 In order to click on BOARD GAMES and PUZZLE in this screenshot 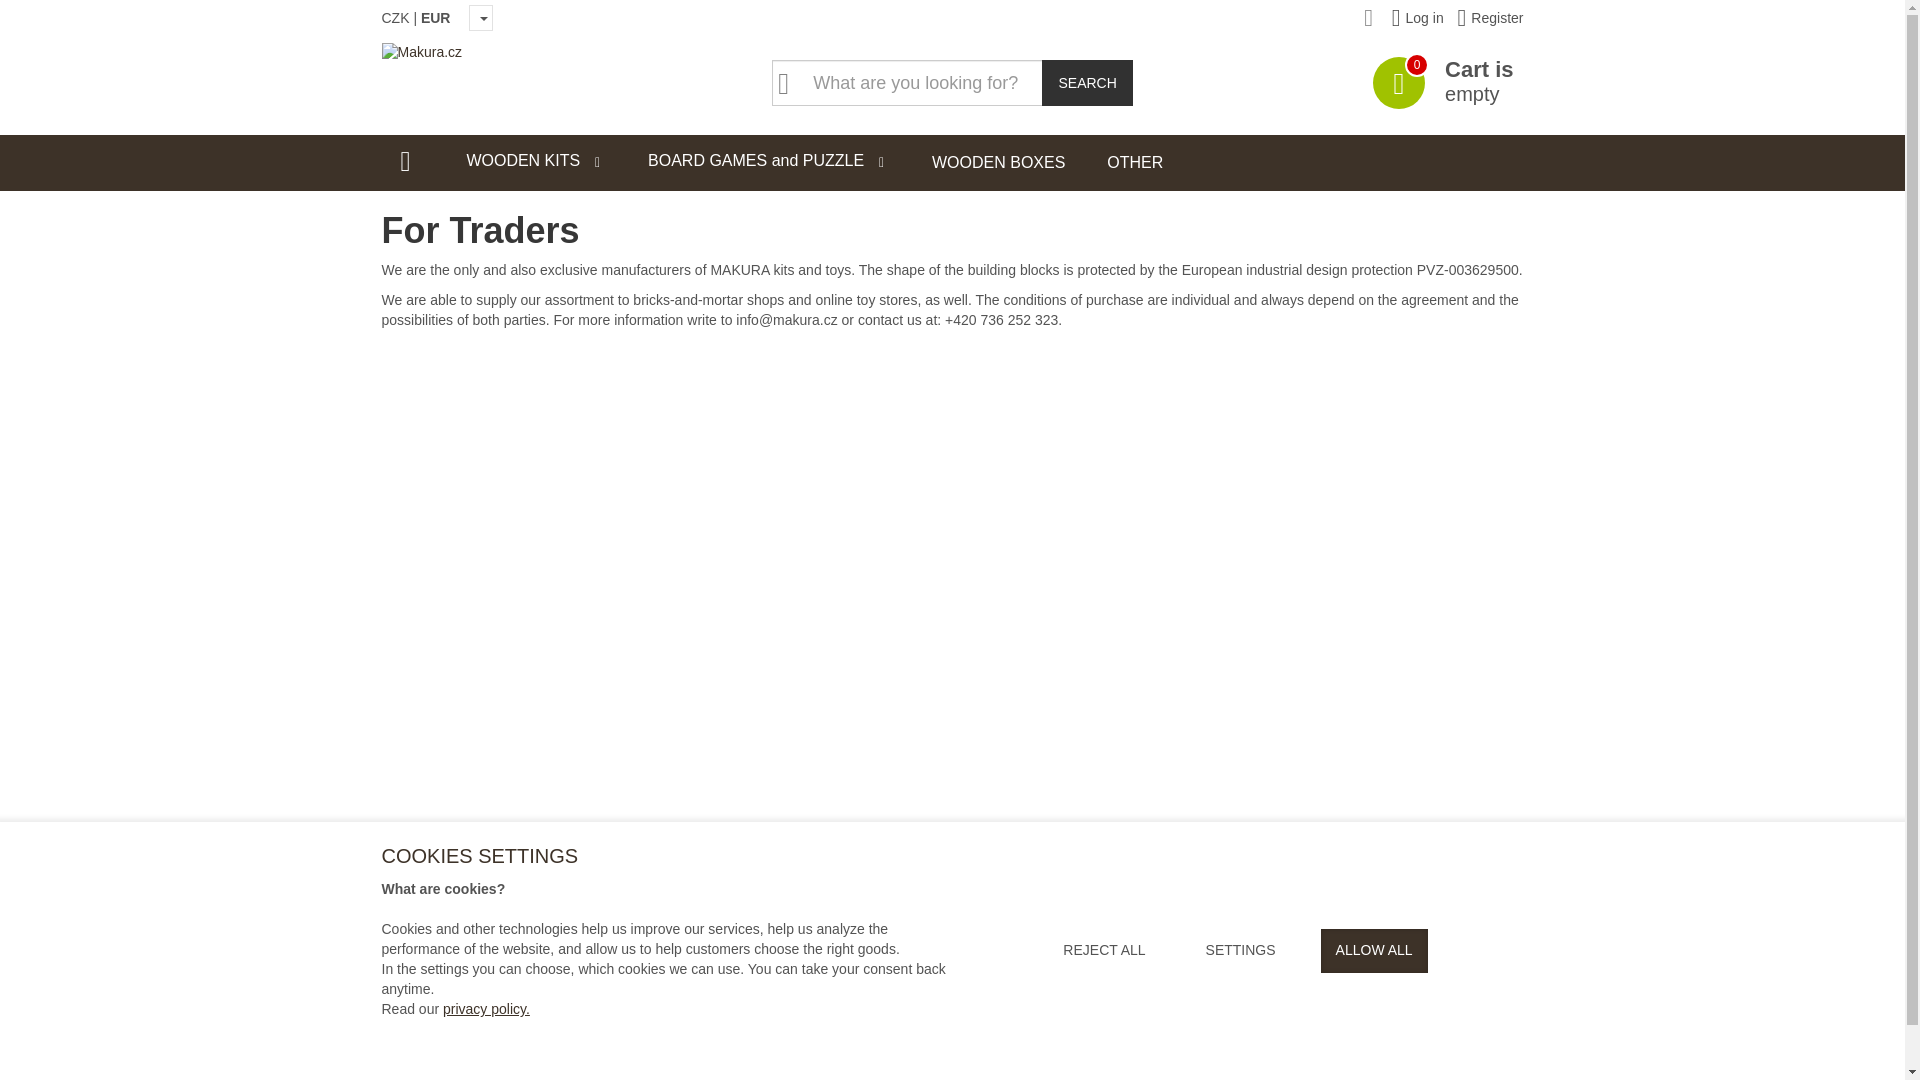, I will do `click(768, 162)`.